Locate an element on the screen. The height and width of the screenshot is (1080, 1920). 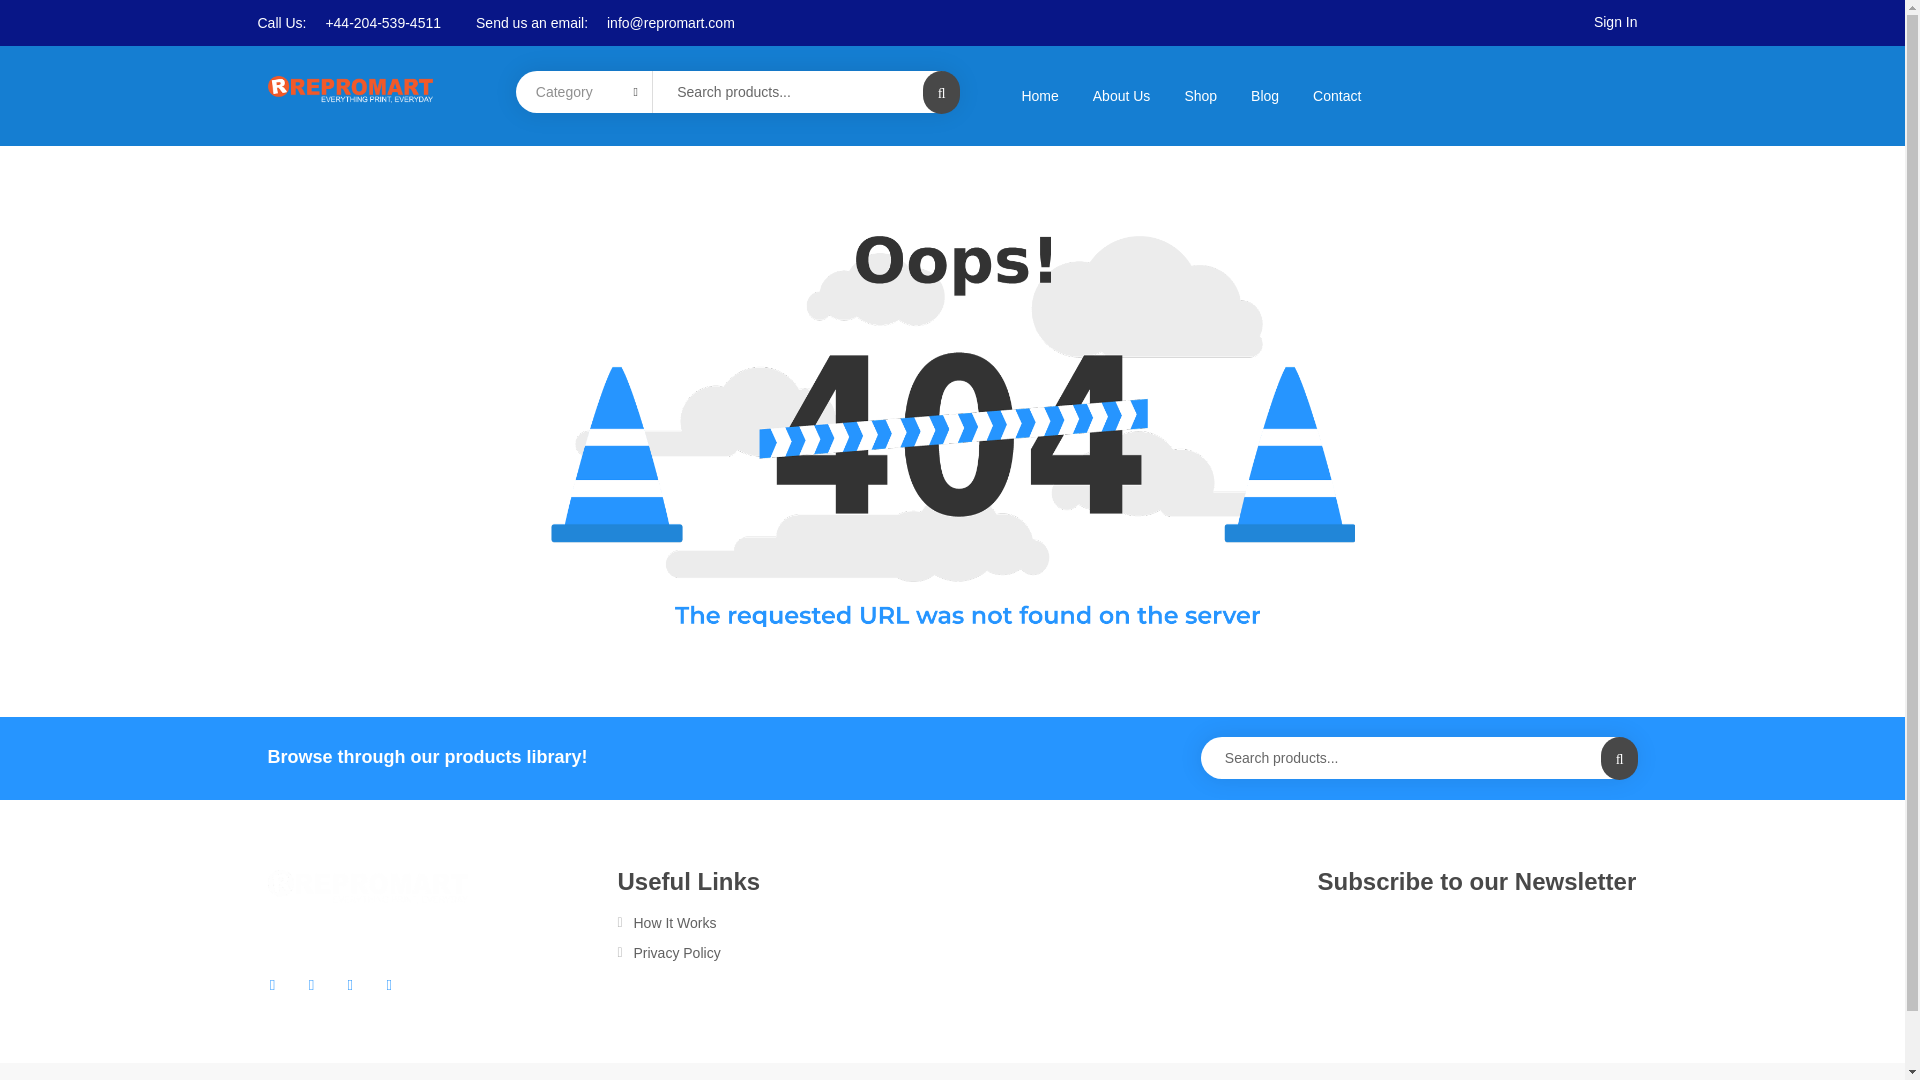
About Us is located at coordinates (1121, 95).